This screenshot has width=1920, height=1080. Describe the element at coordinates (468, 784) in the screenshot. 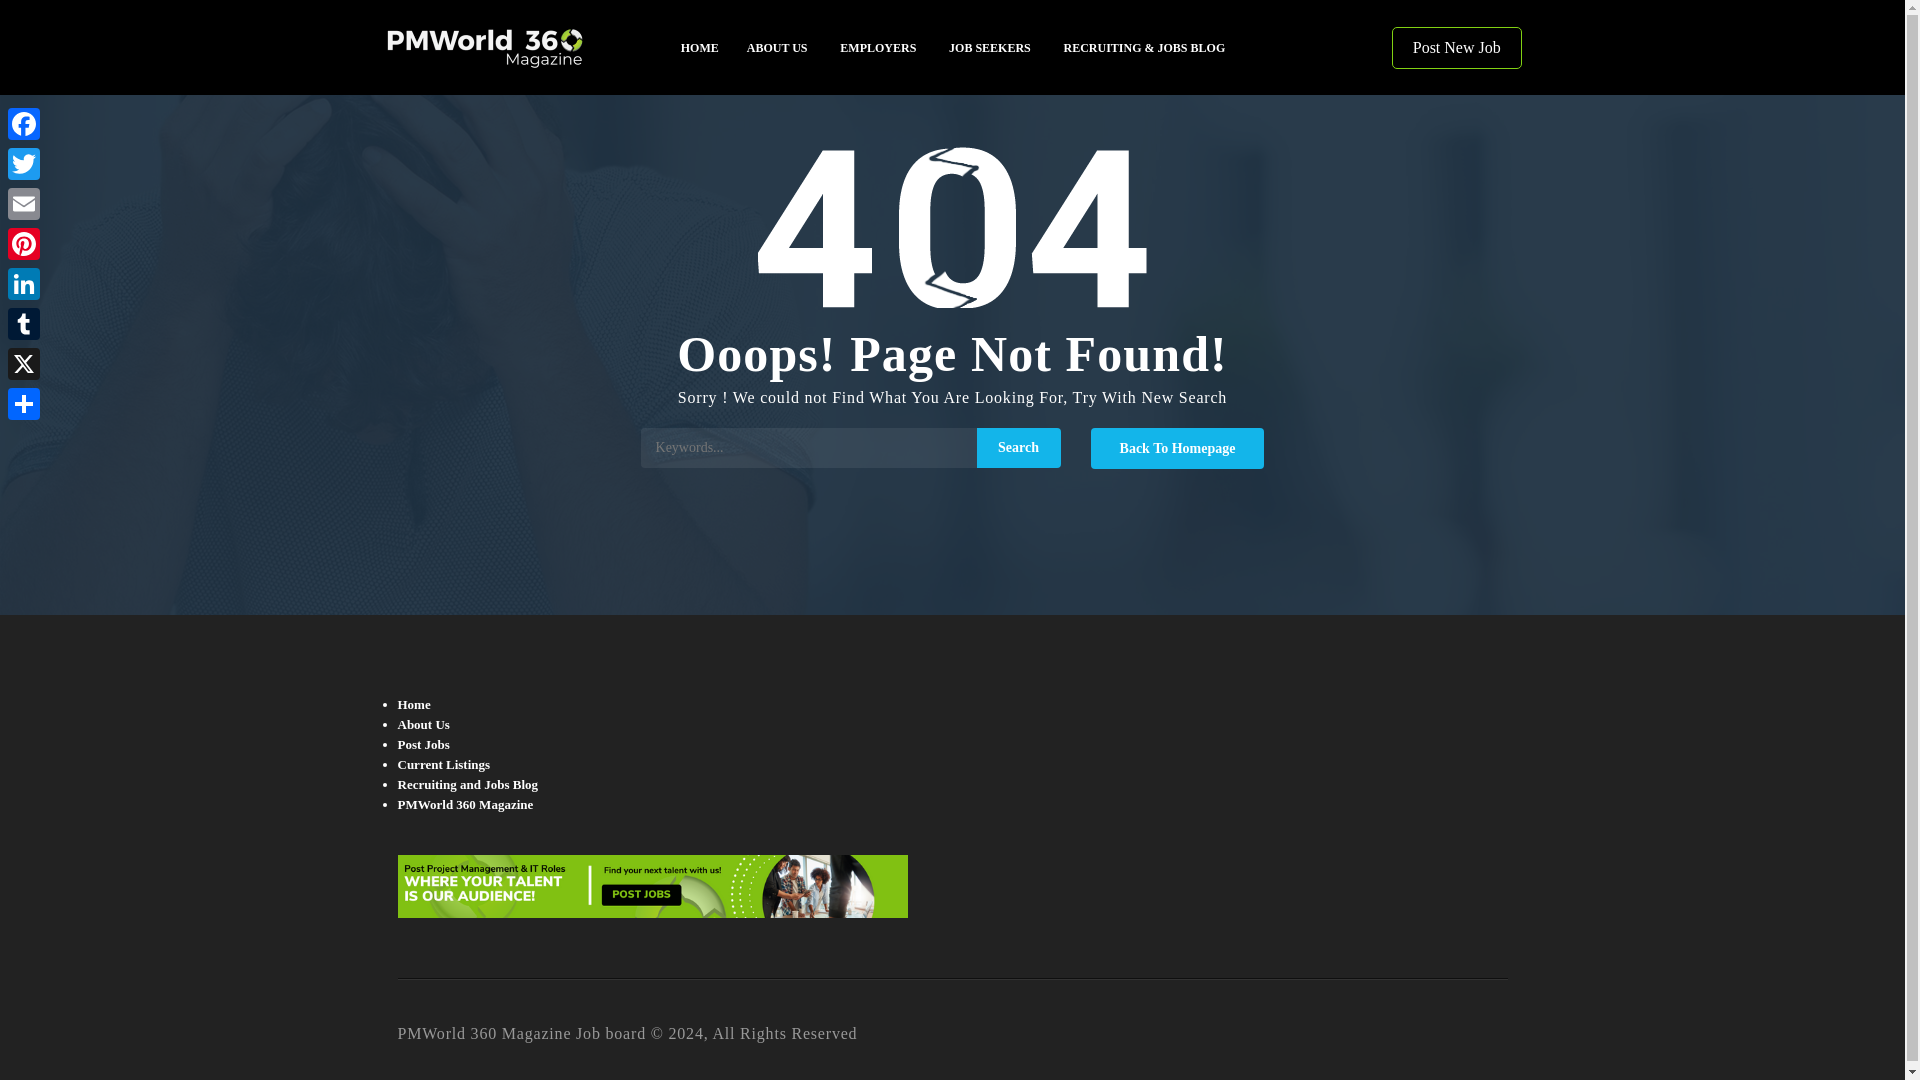

I see `Recruiting and Jobs Blog` at that location.